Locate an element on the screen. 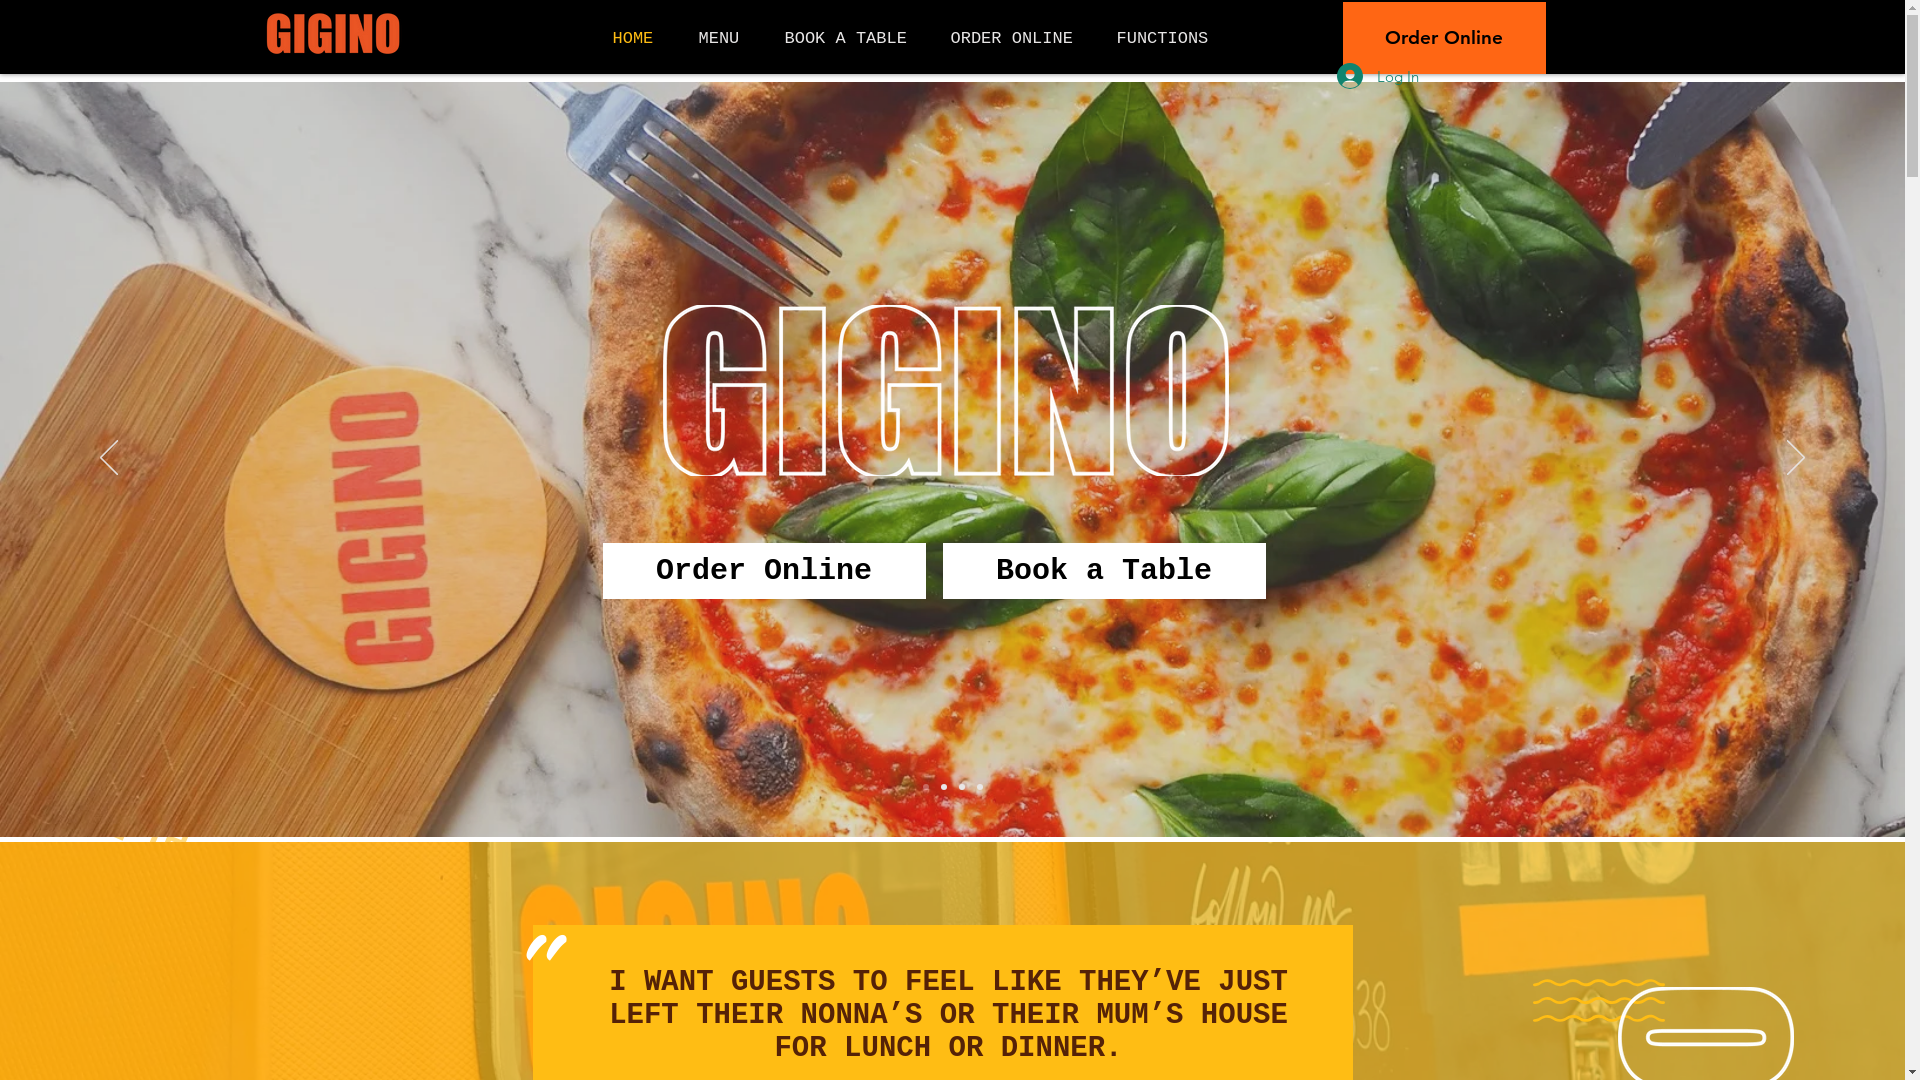 The height and width of the screenshot is (1080, 1920). BOOK A TABLE is located at coordinates (853, 38).